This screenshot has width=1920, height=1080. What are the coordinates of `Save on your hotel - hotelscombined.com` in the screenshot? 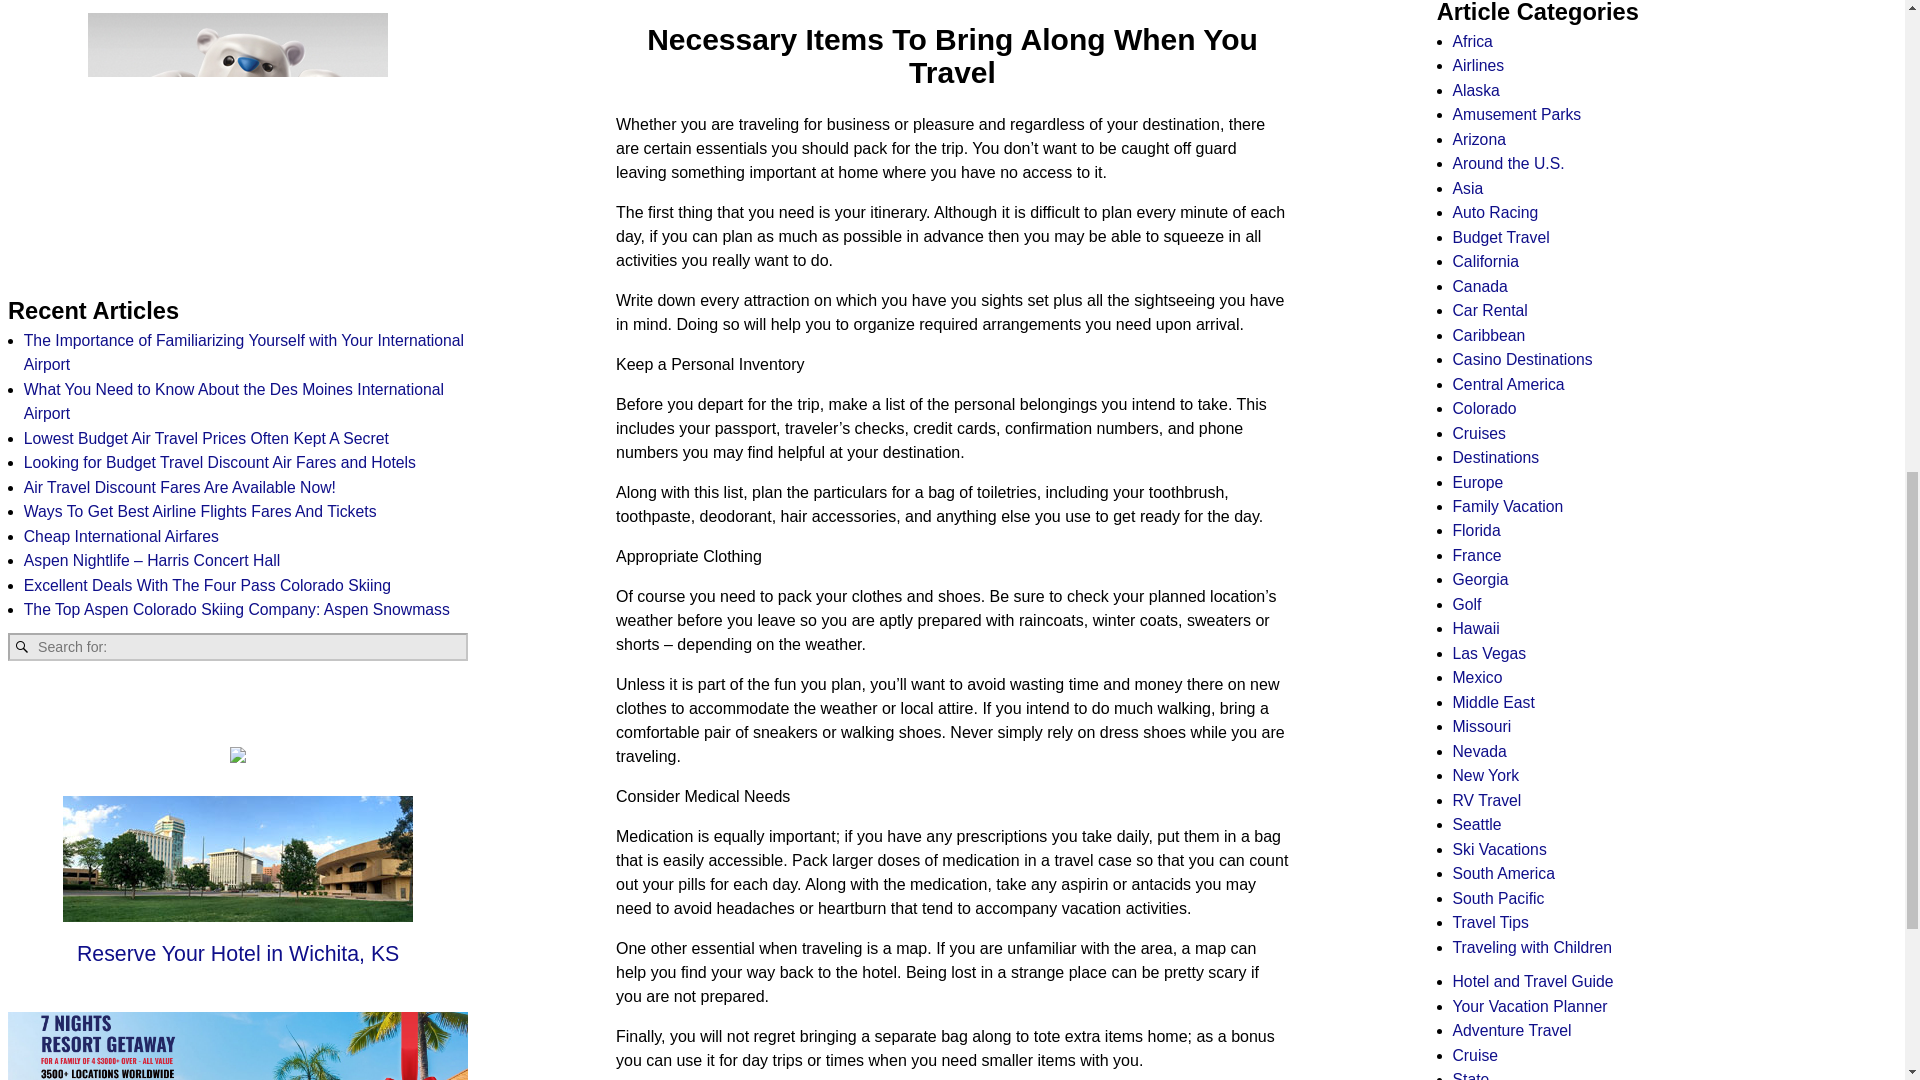 It's located at (238, 138).